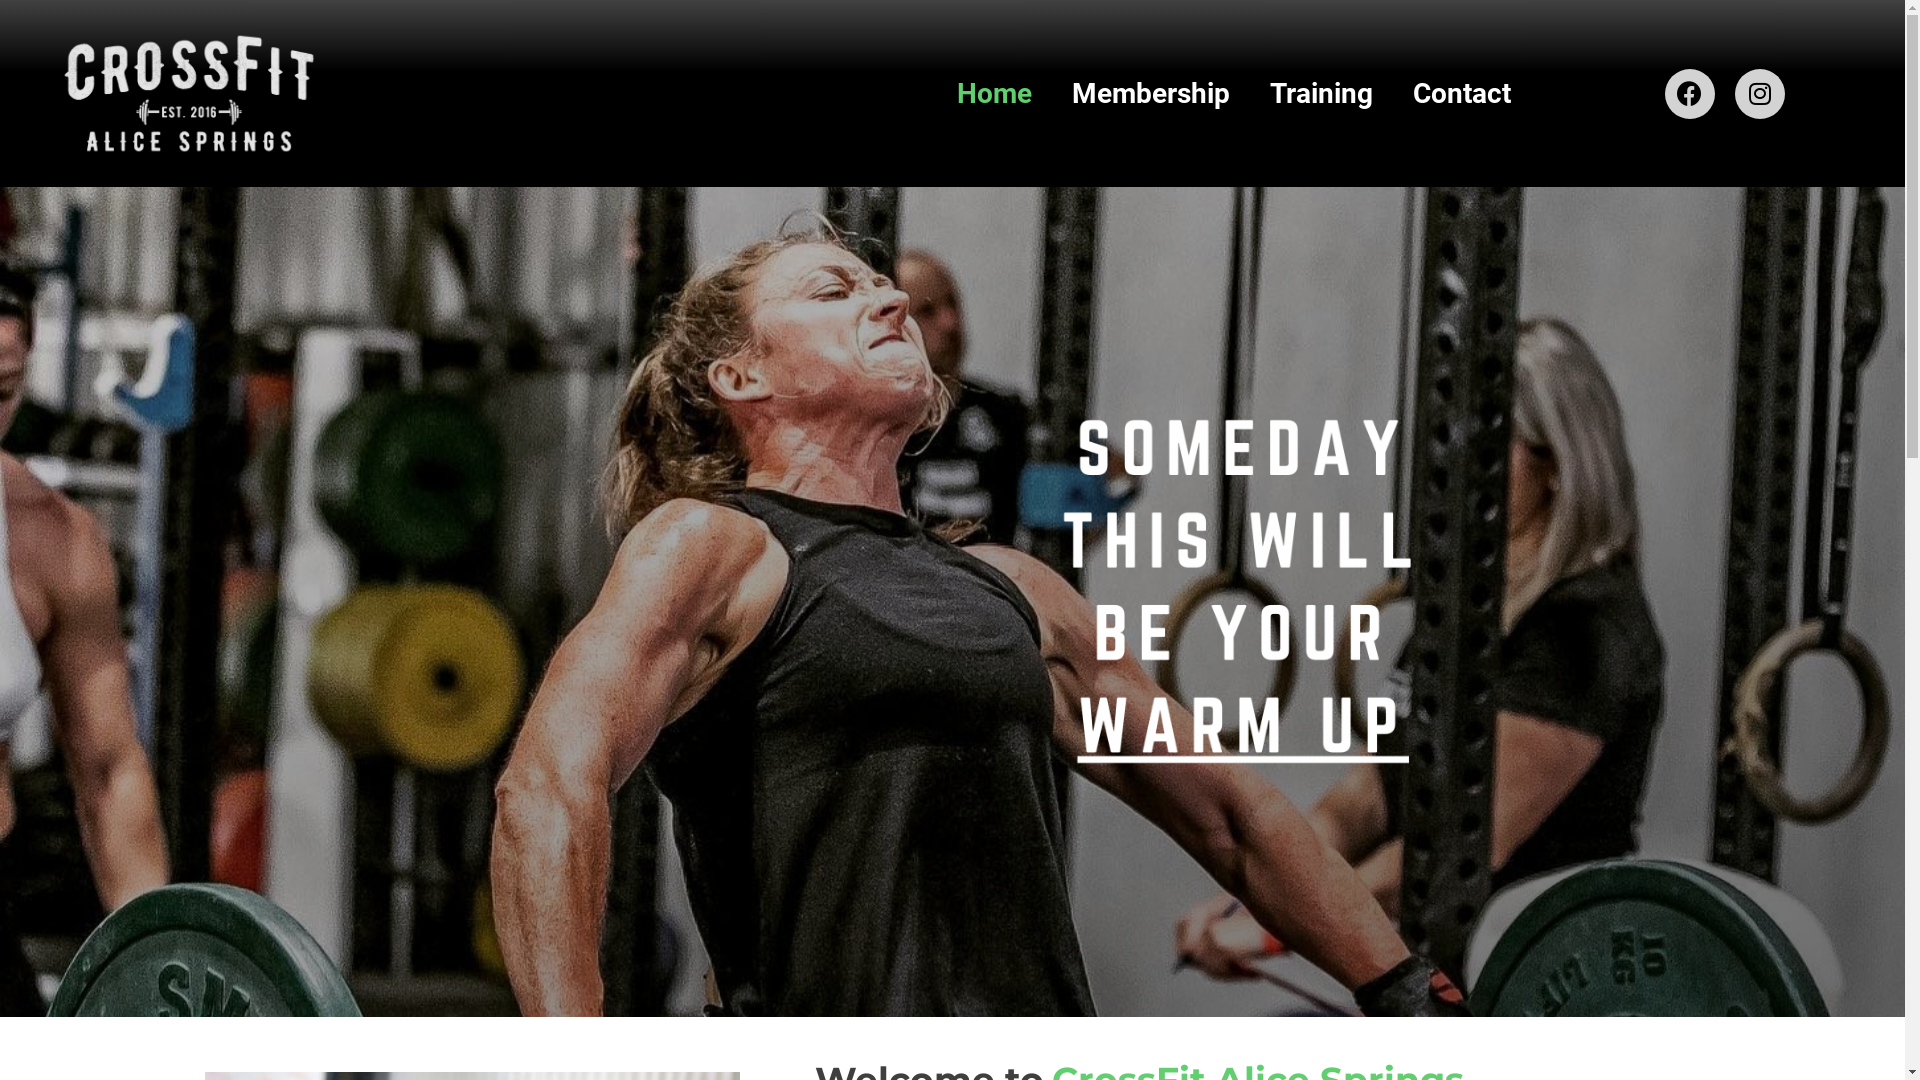 The height and width of the screenshot is (1080, 1920). What do you see at coordinates (994, 94) in the screenshot?
I see `Home` at bounding box center [994, 94].